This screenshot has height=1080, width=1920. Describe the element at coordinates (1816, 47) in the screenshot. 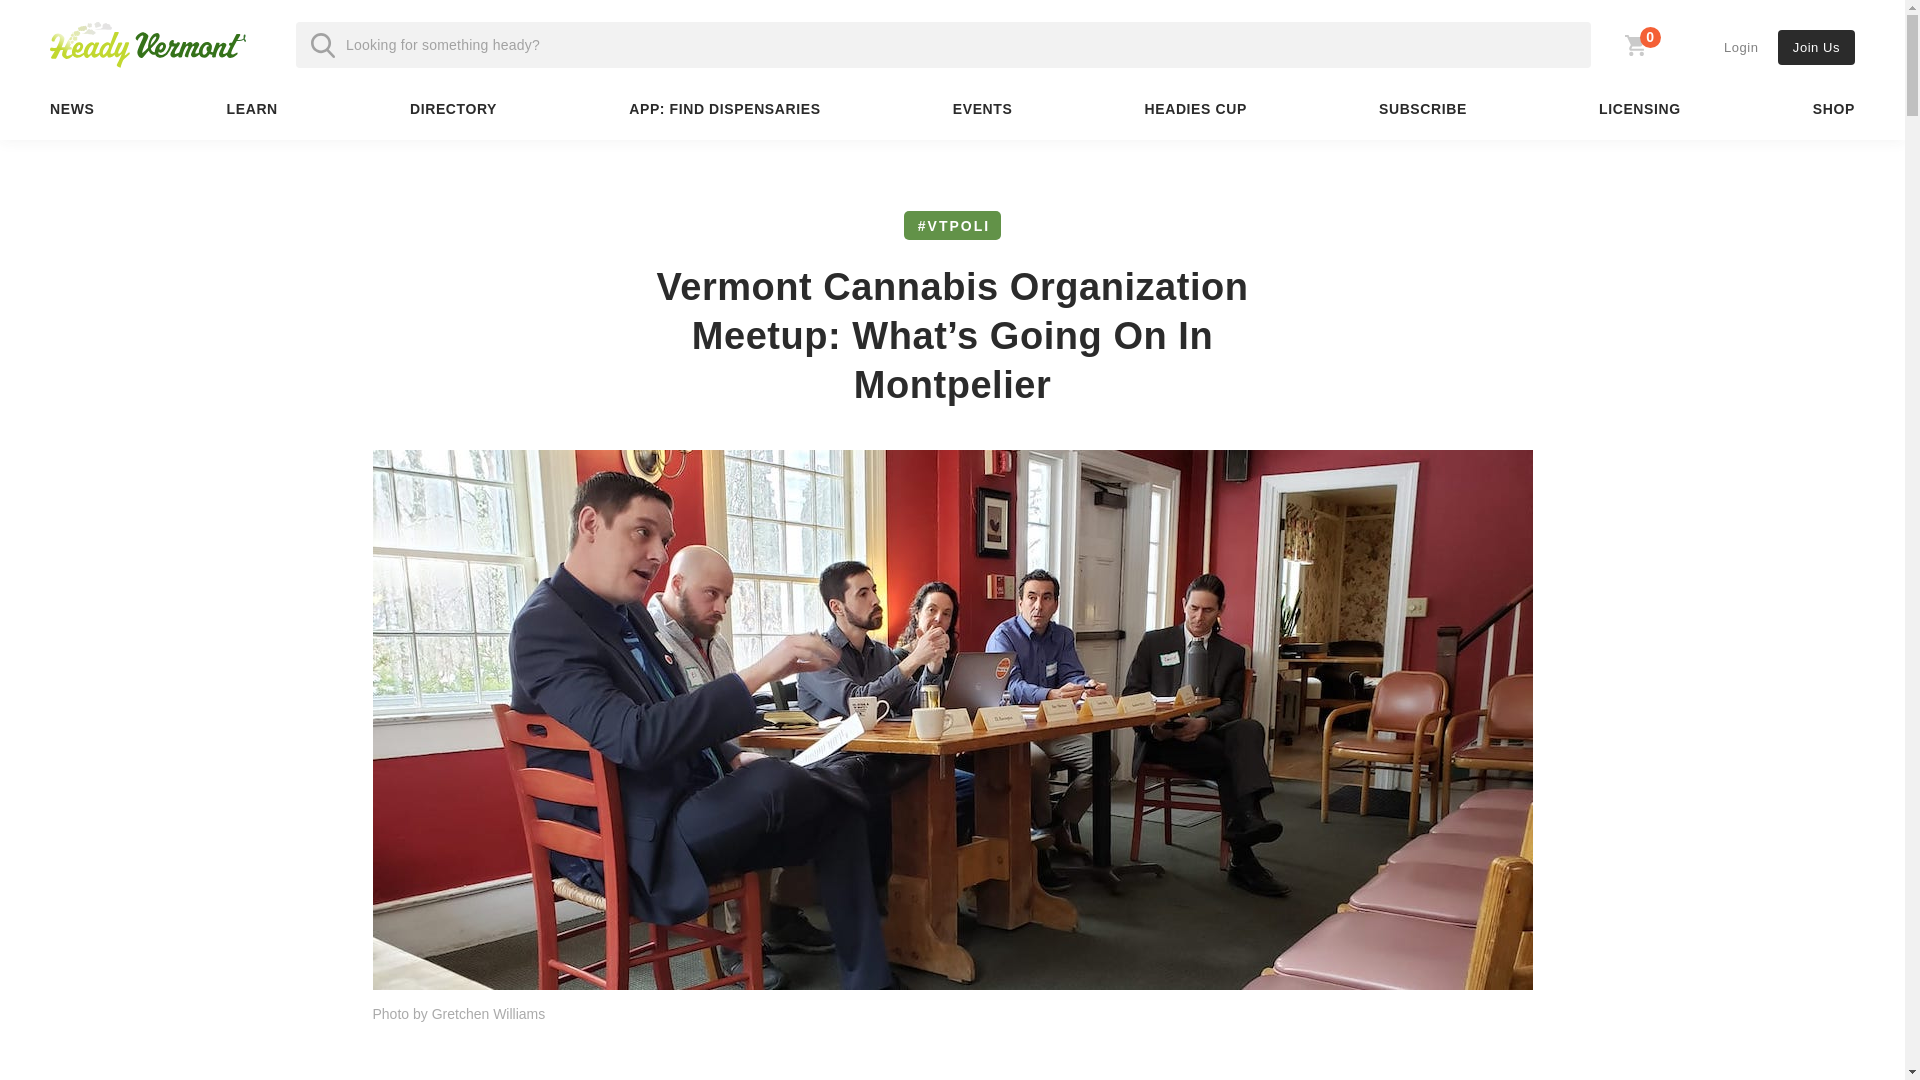

I see `GO` at that location.